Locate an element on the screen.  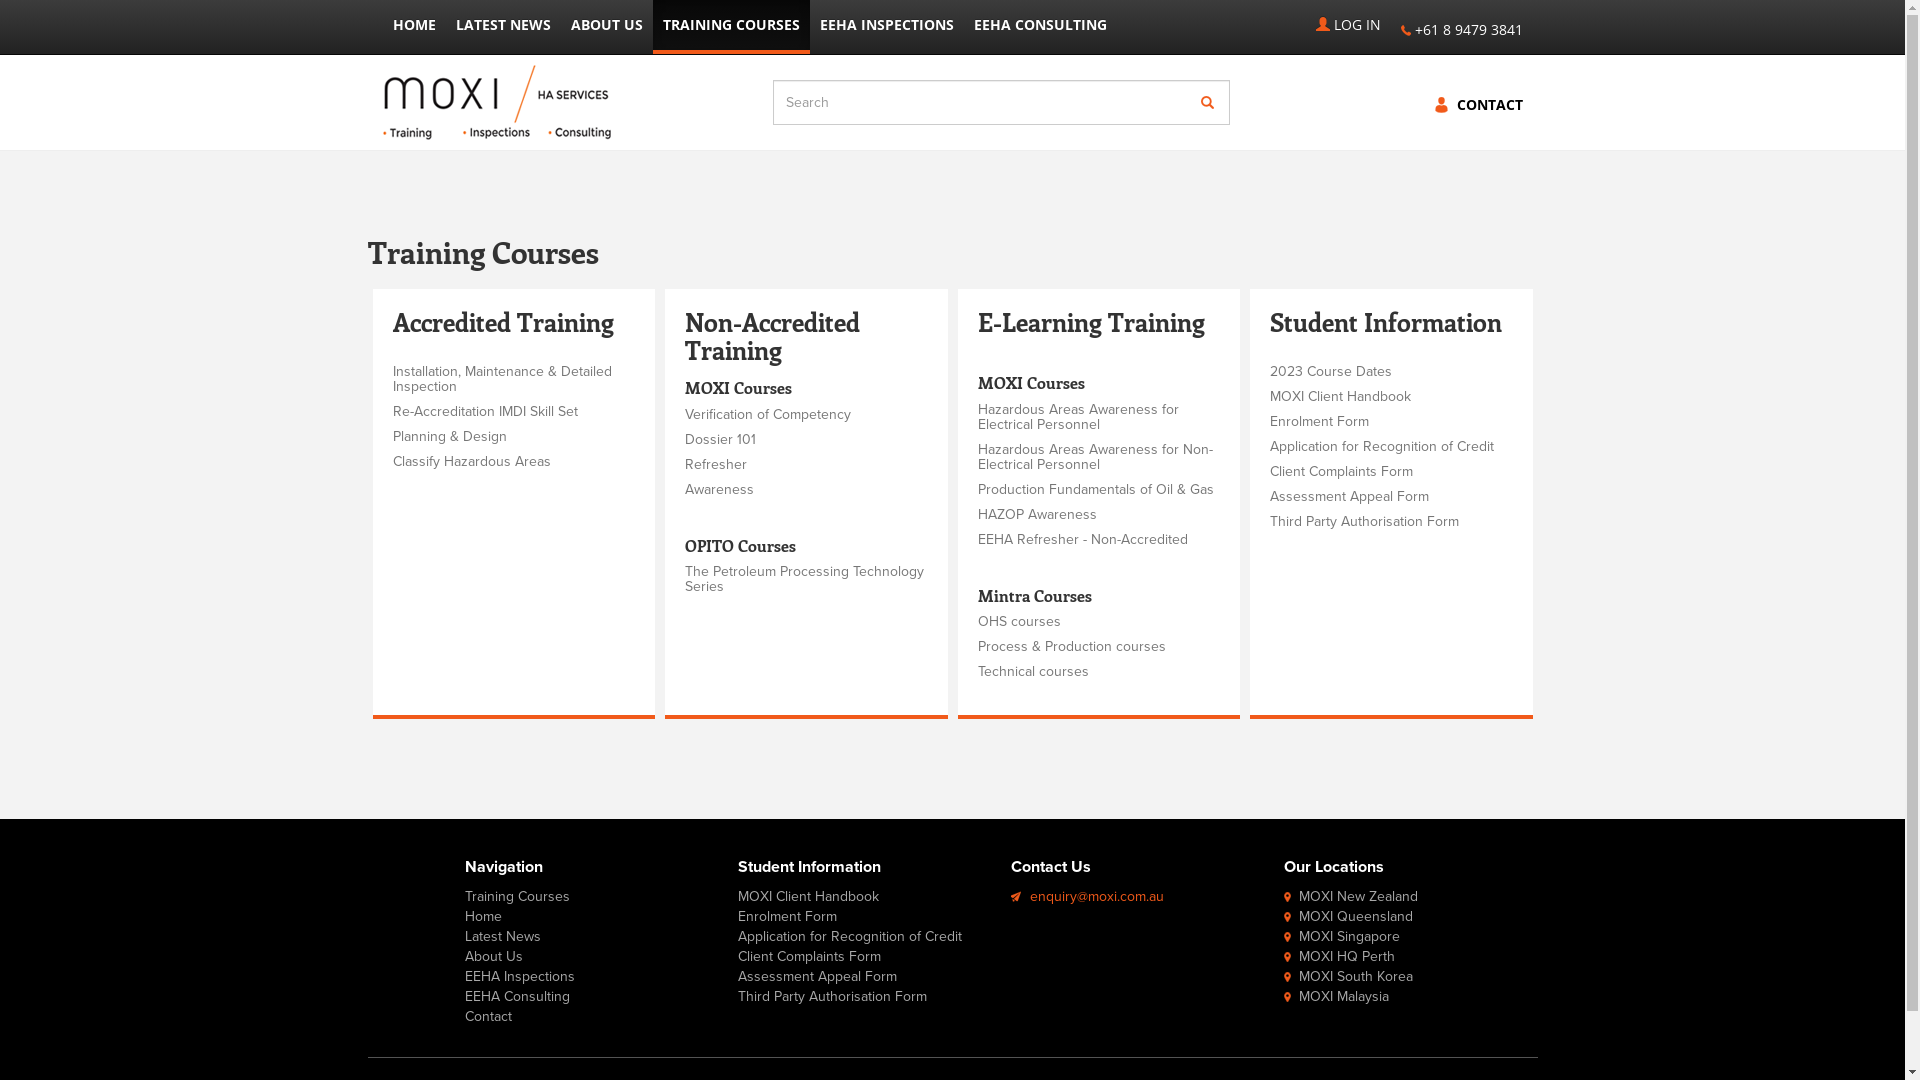
Assessment Appeal Form is located at coordinates (818, 976).